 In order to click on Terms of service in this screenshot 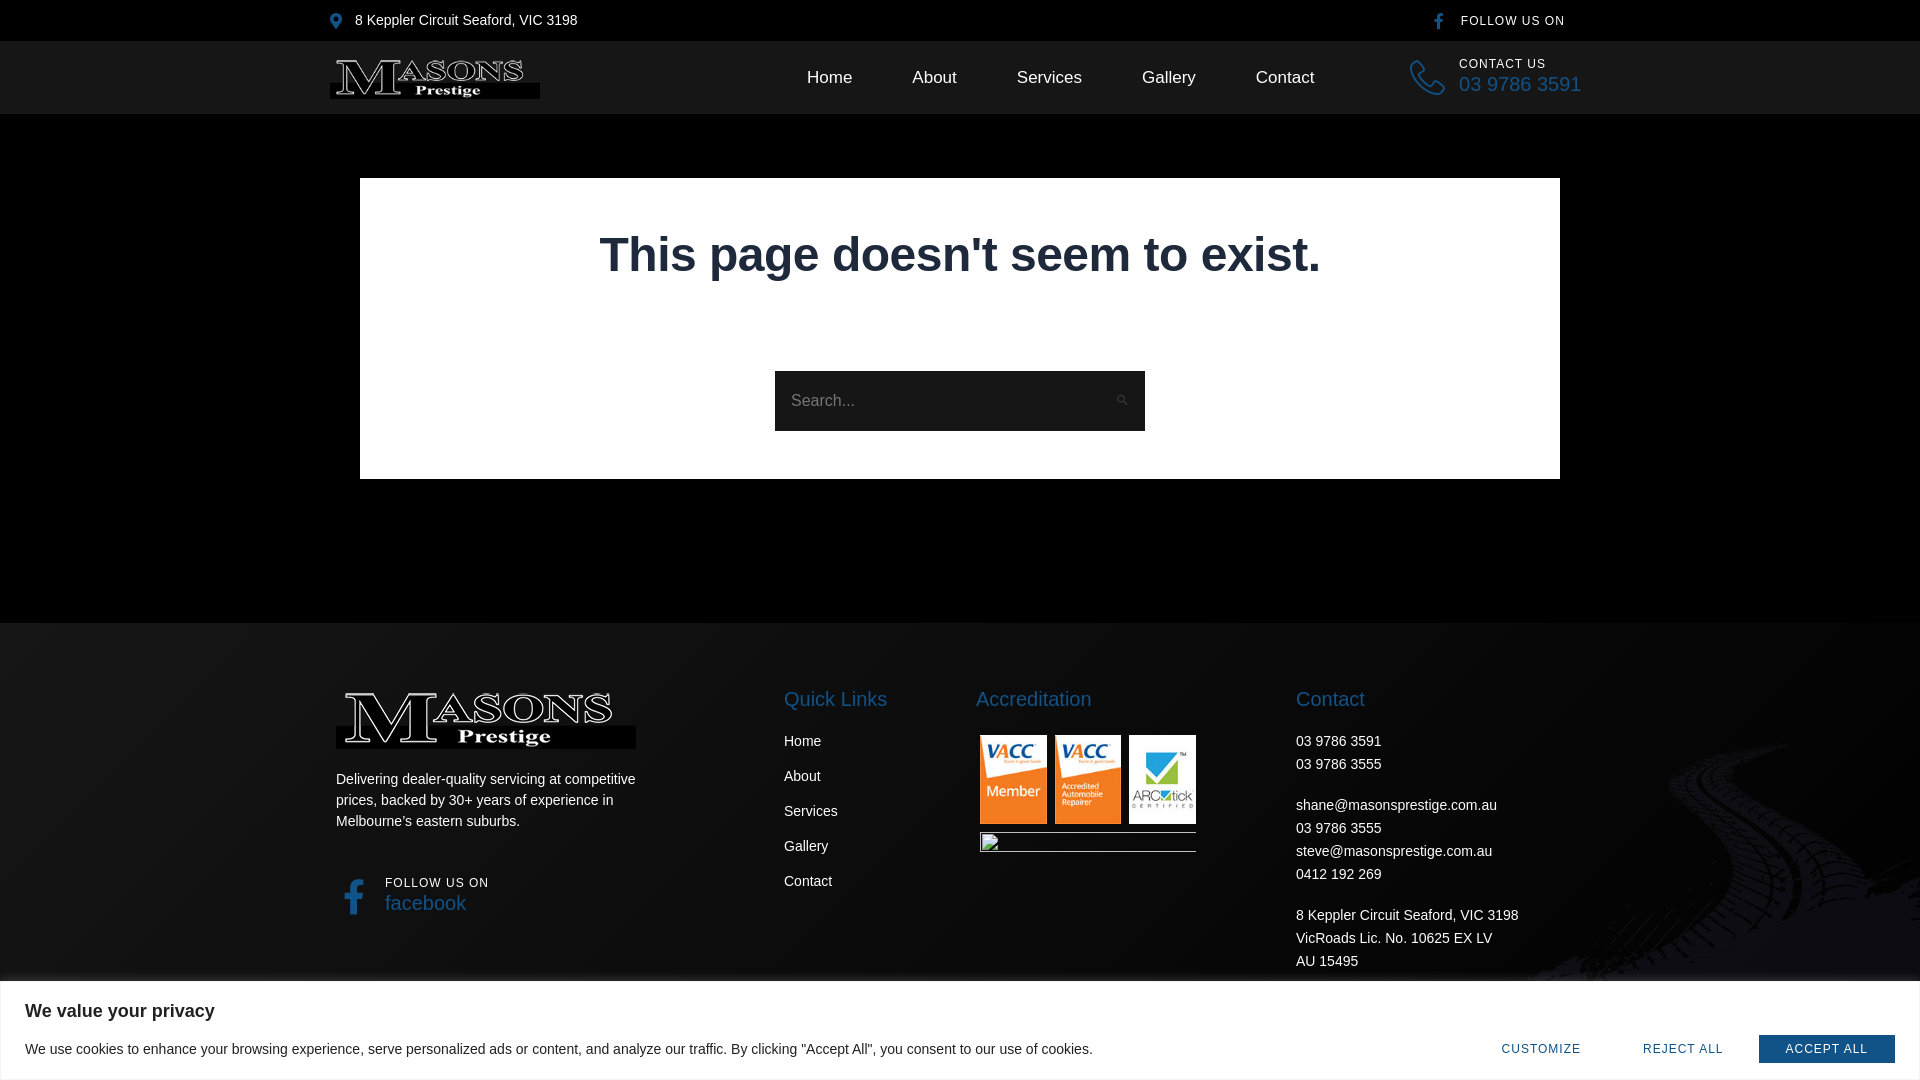, I will do `click(1542, 1058)`.